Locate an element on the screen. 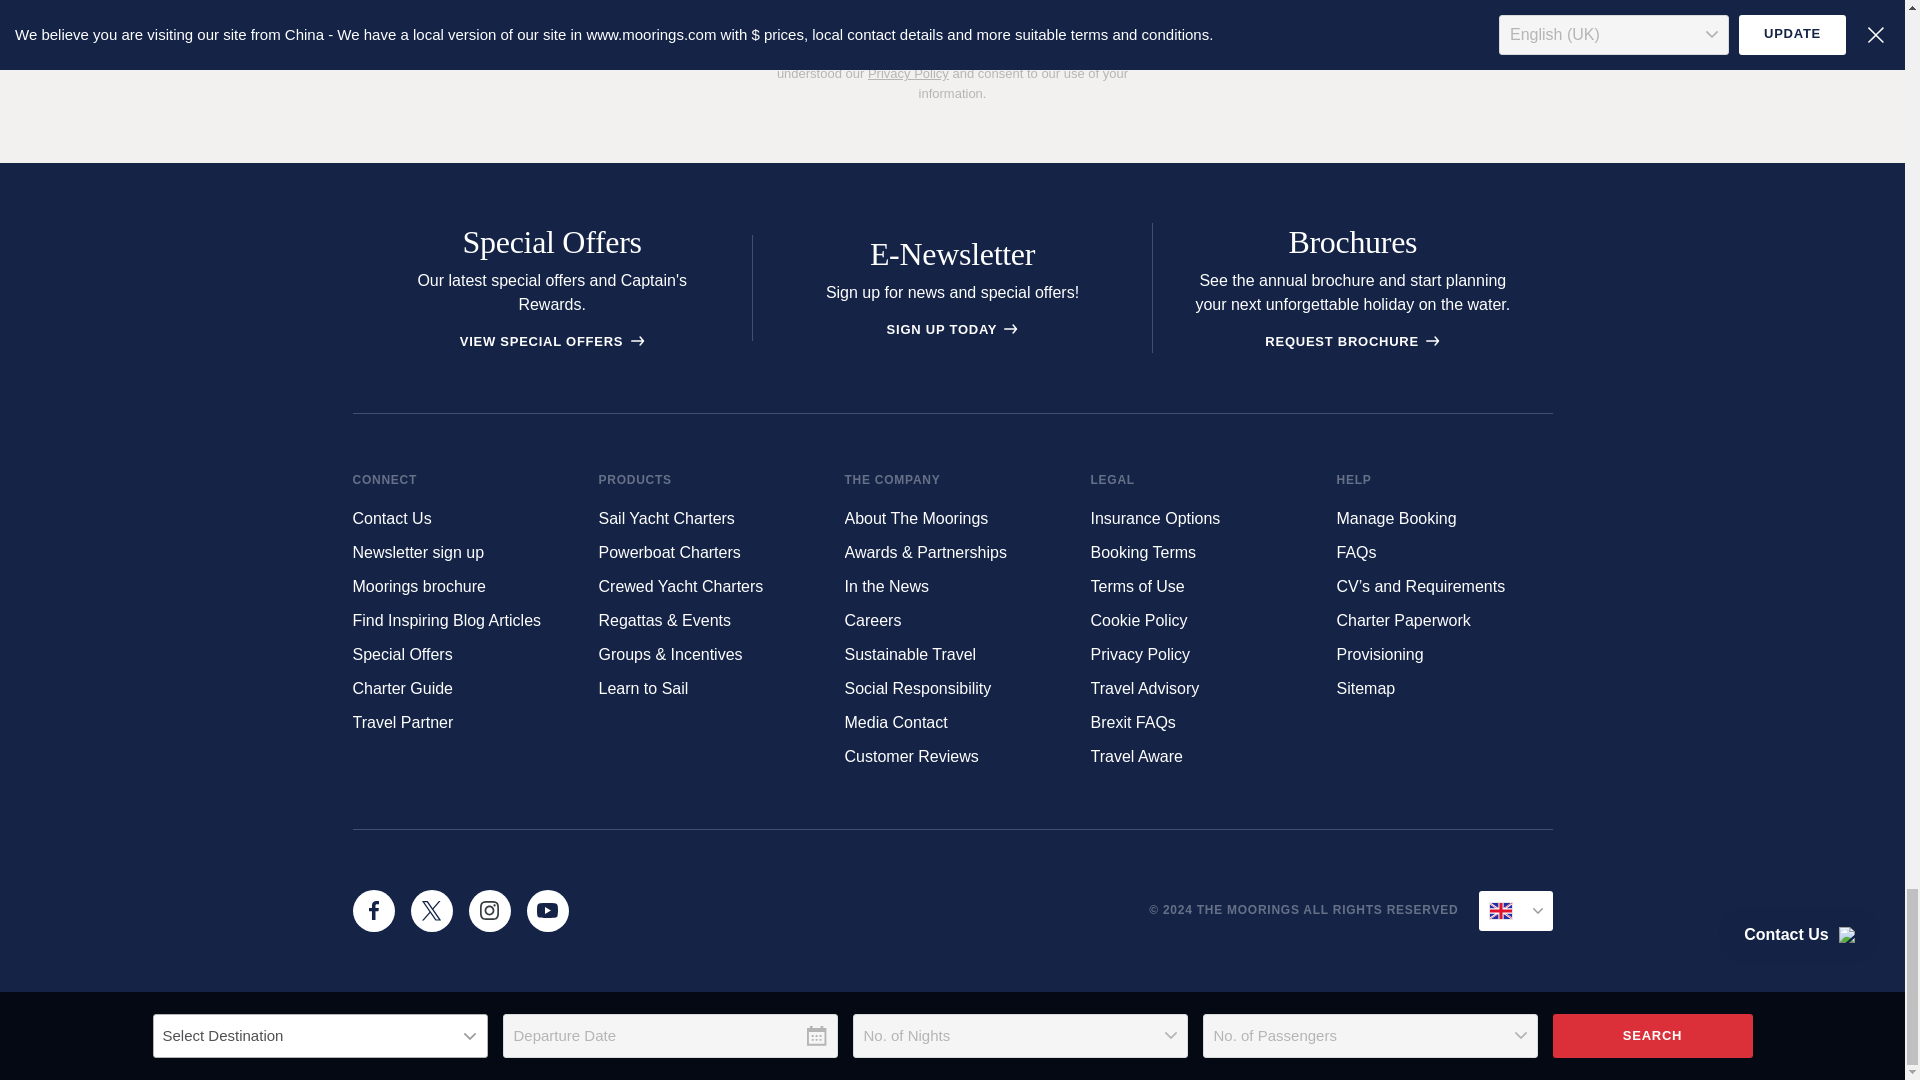 The width and height of the screenshot is (1920, 1080). twitter is located at coordinates (430, 910).